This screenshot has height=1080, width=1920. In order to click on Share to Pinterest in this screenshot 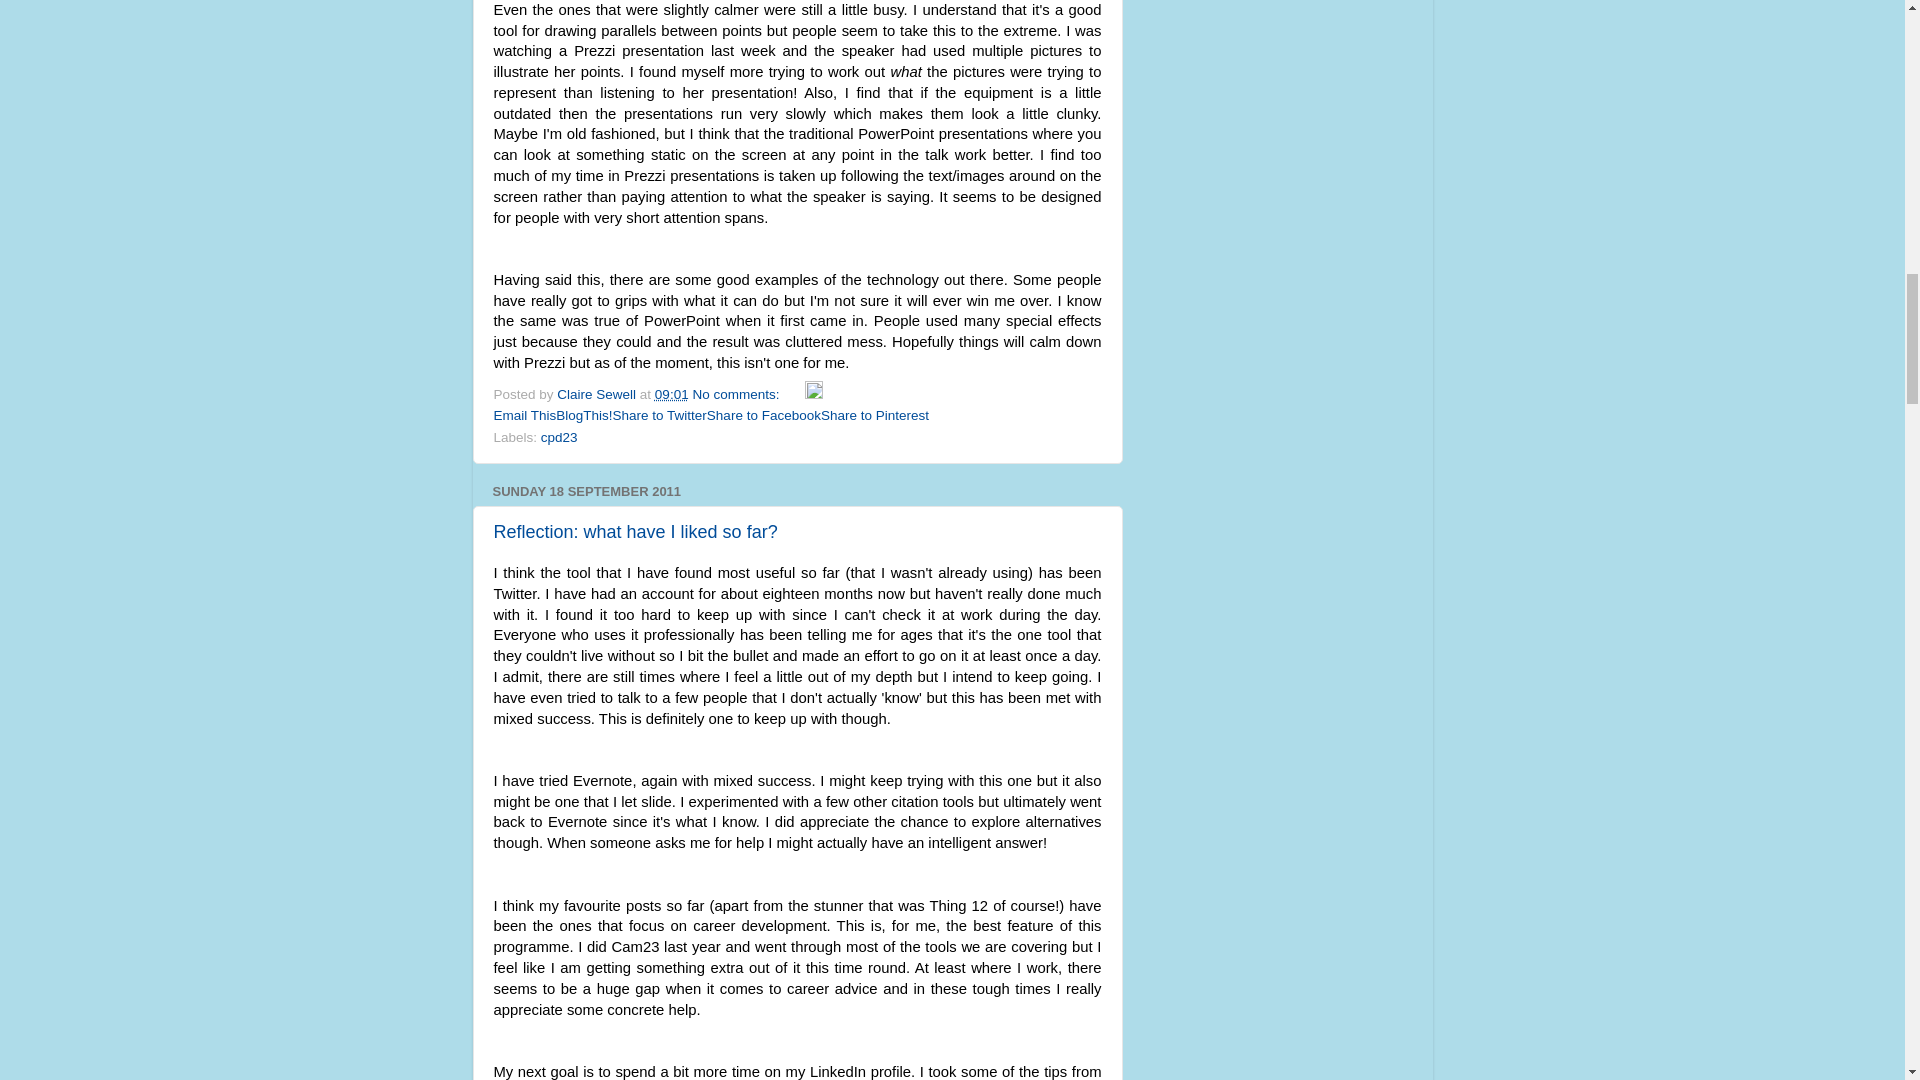, I will do `click(875, 416)`.